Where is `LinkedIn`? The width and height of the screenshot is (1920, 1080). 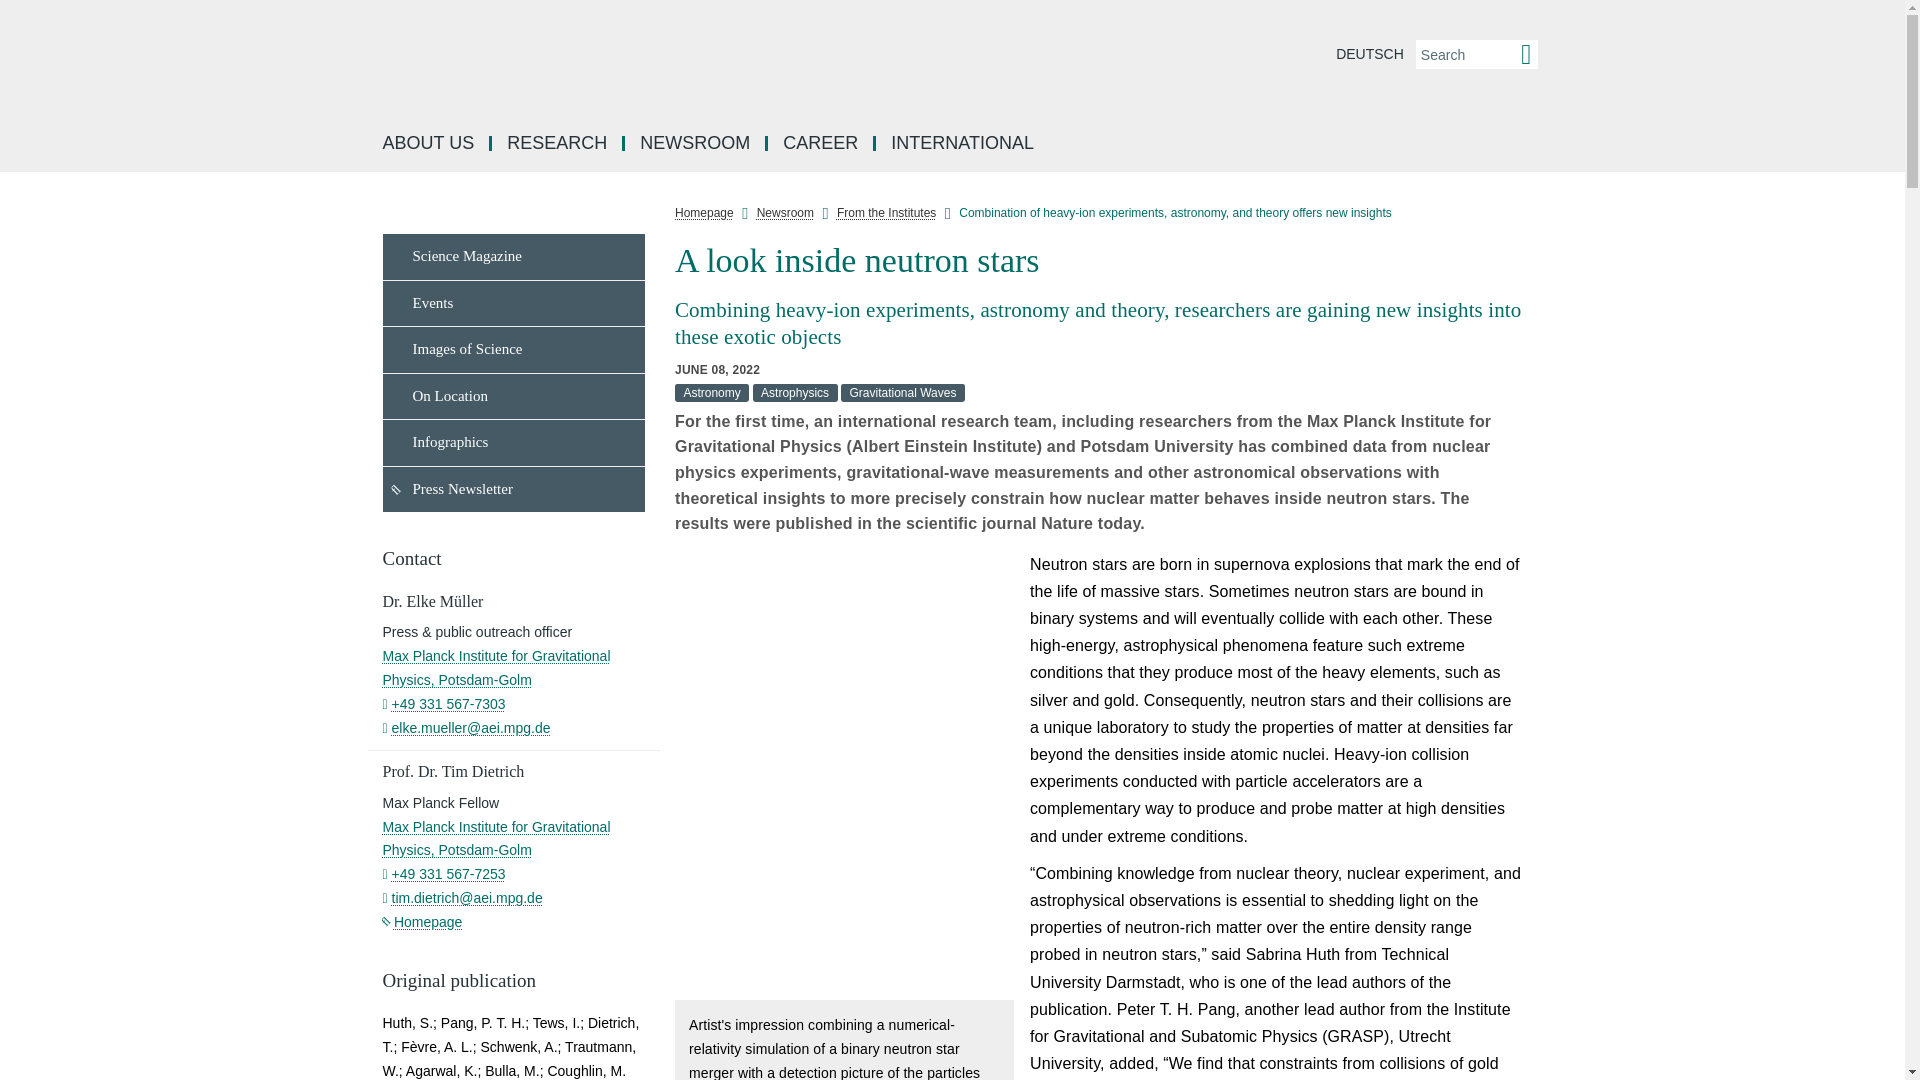 LinkedIn is located at coordinates (1552, 288).